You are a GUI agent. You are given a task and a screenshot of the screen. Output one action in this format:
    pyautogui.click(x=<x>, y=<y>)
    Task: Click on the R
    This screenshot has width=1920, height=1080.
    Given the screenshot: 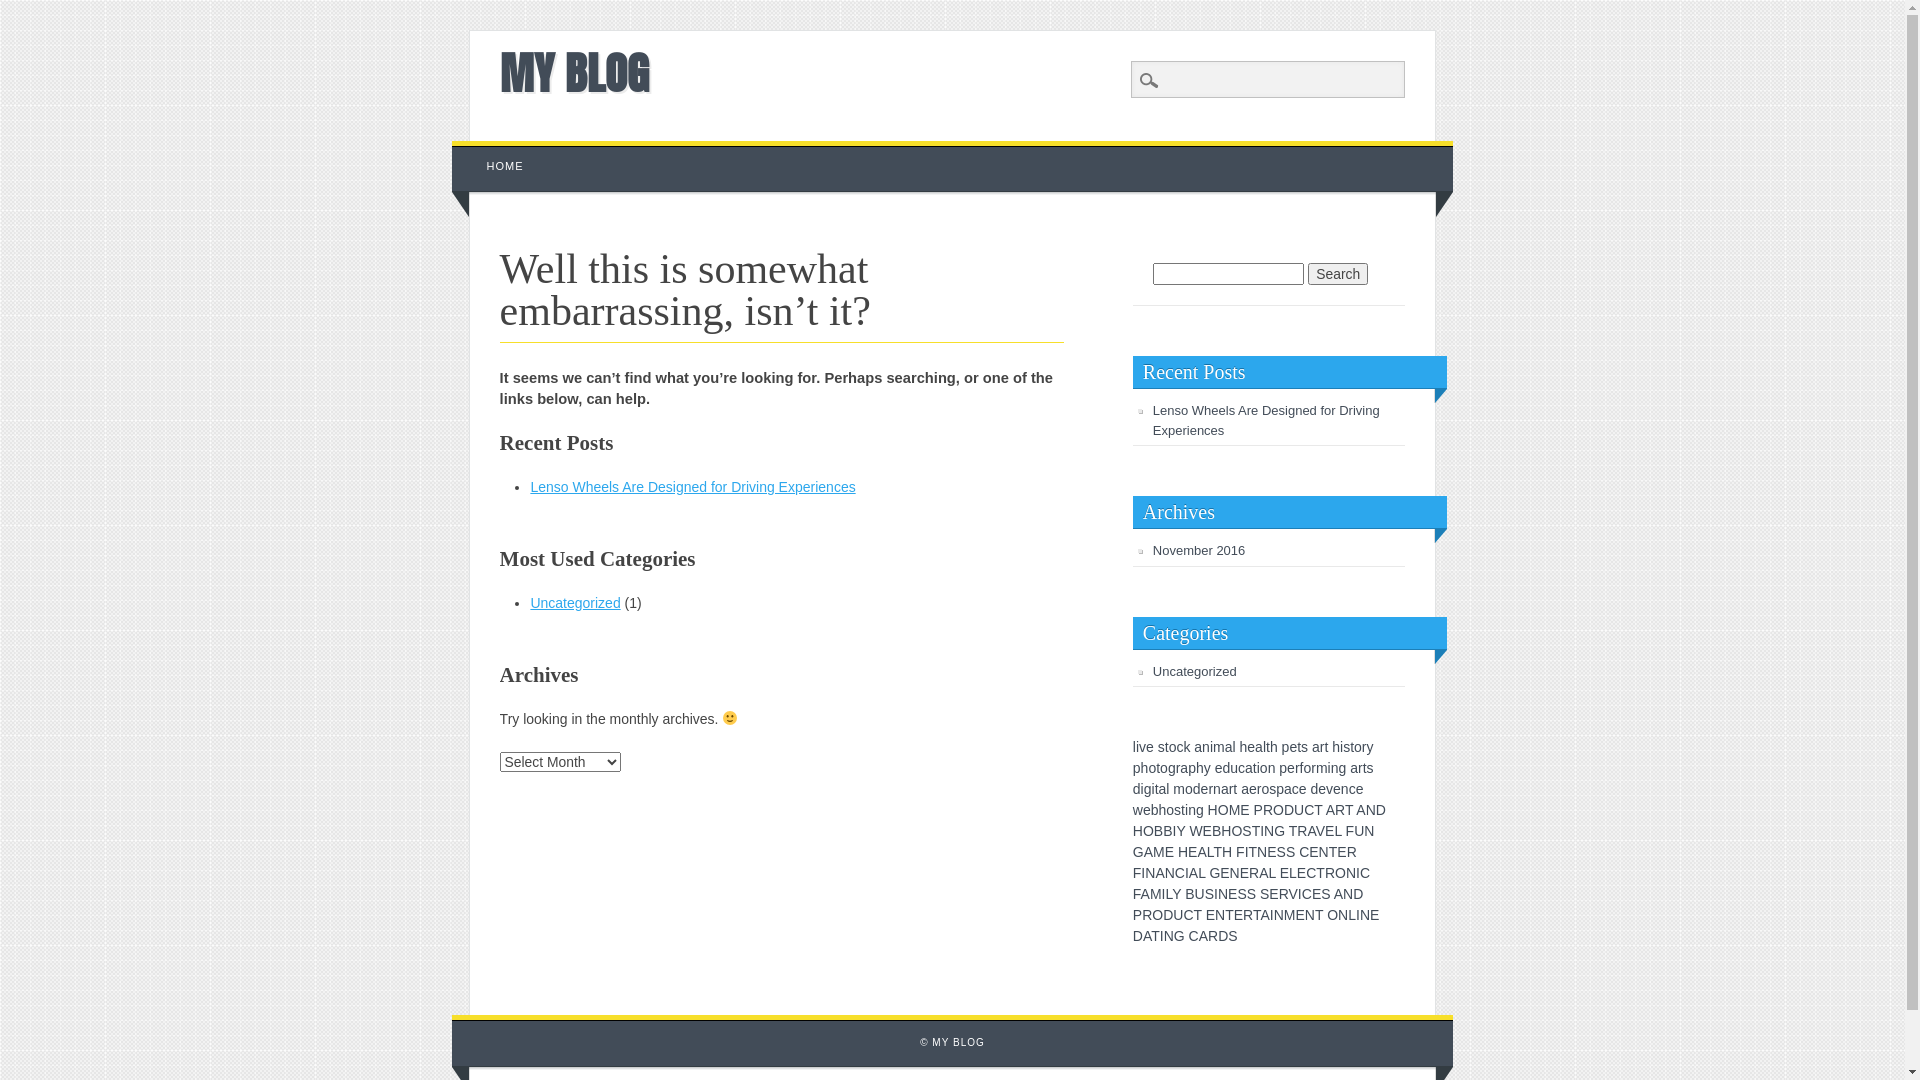 What is the action you would take?
    pyautogui.click(x=1302, y=831)
    